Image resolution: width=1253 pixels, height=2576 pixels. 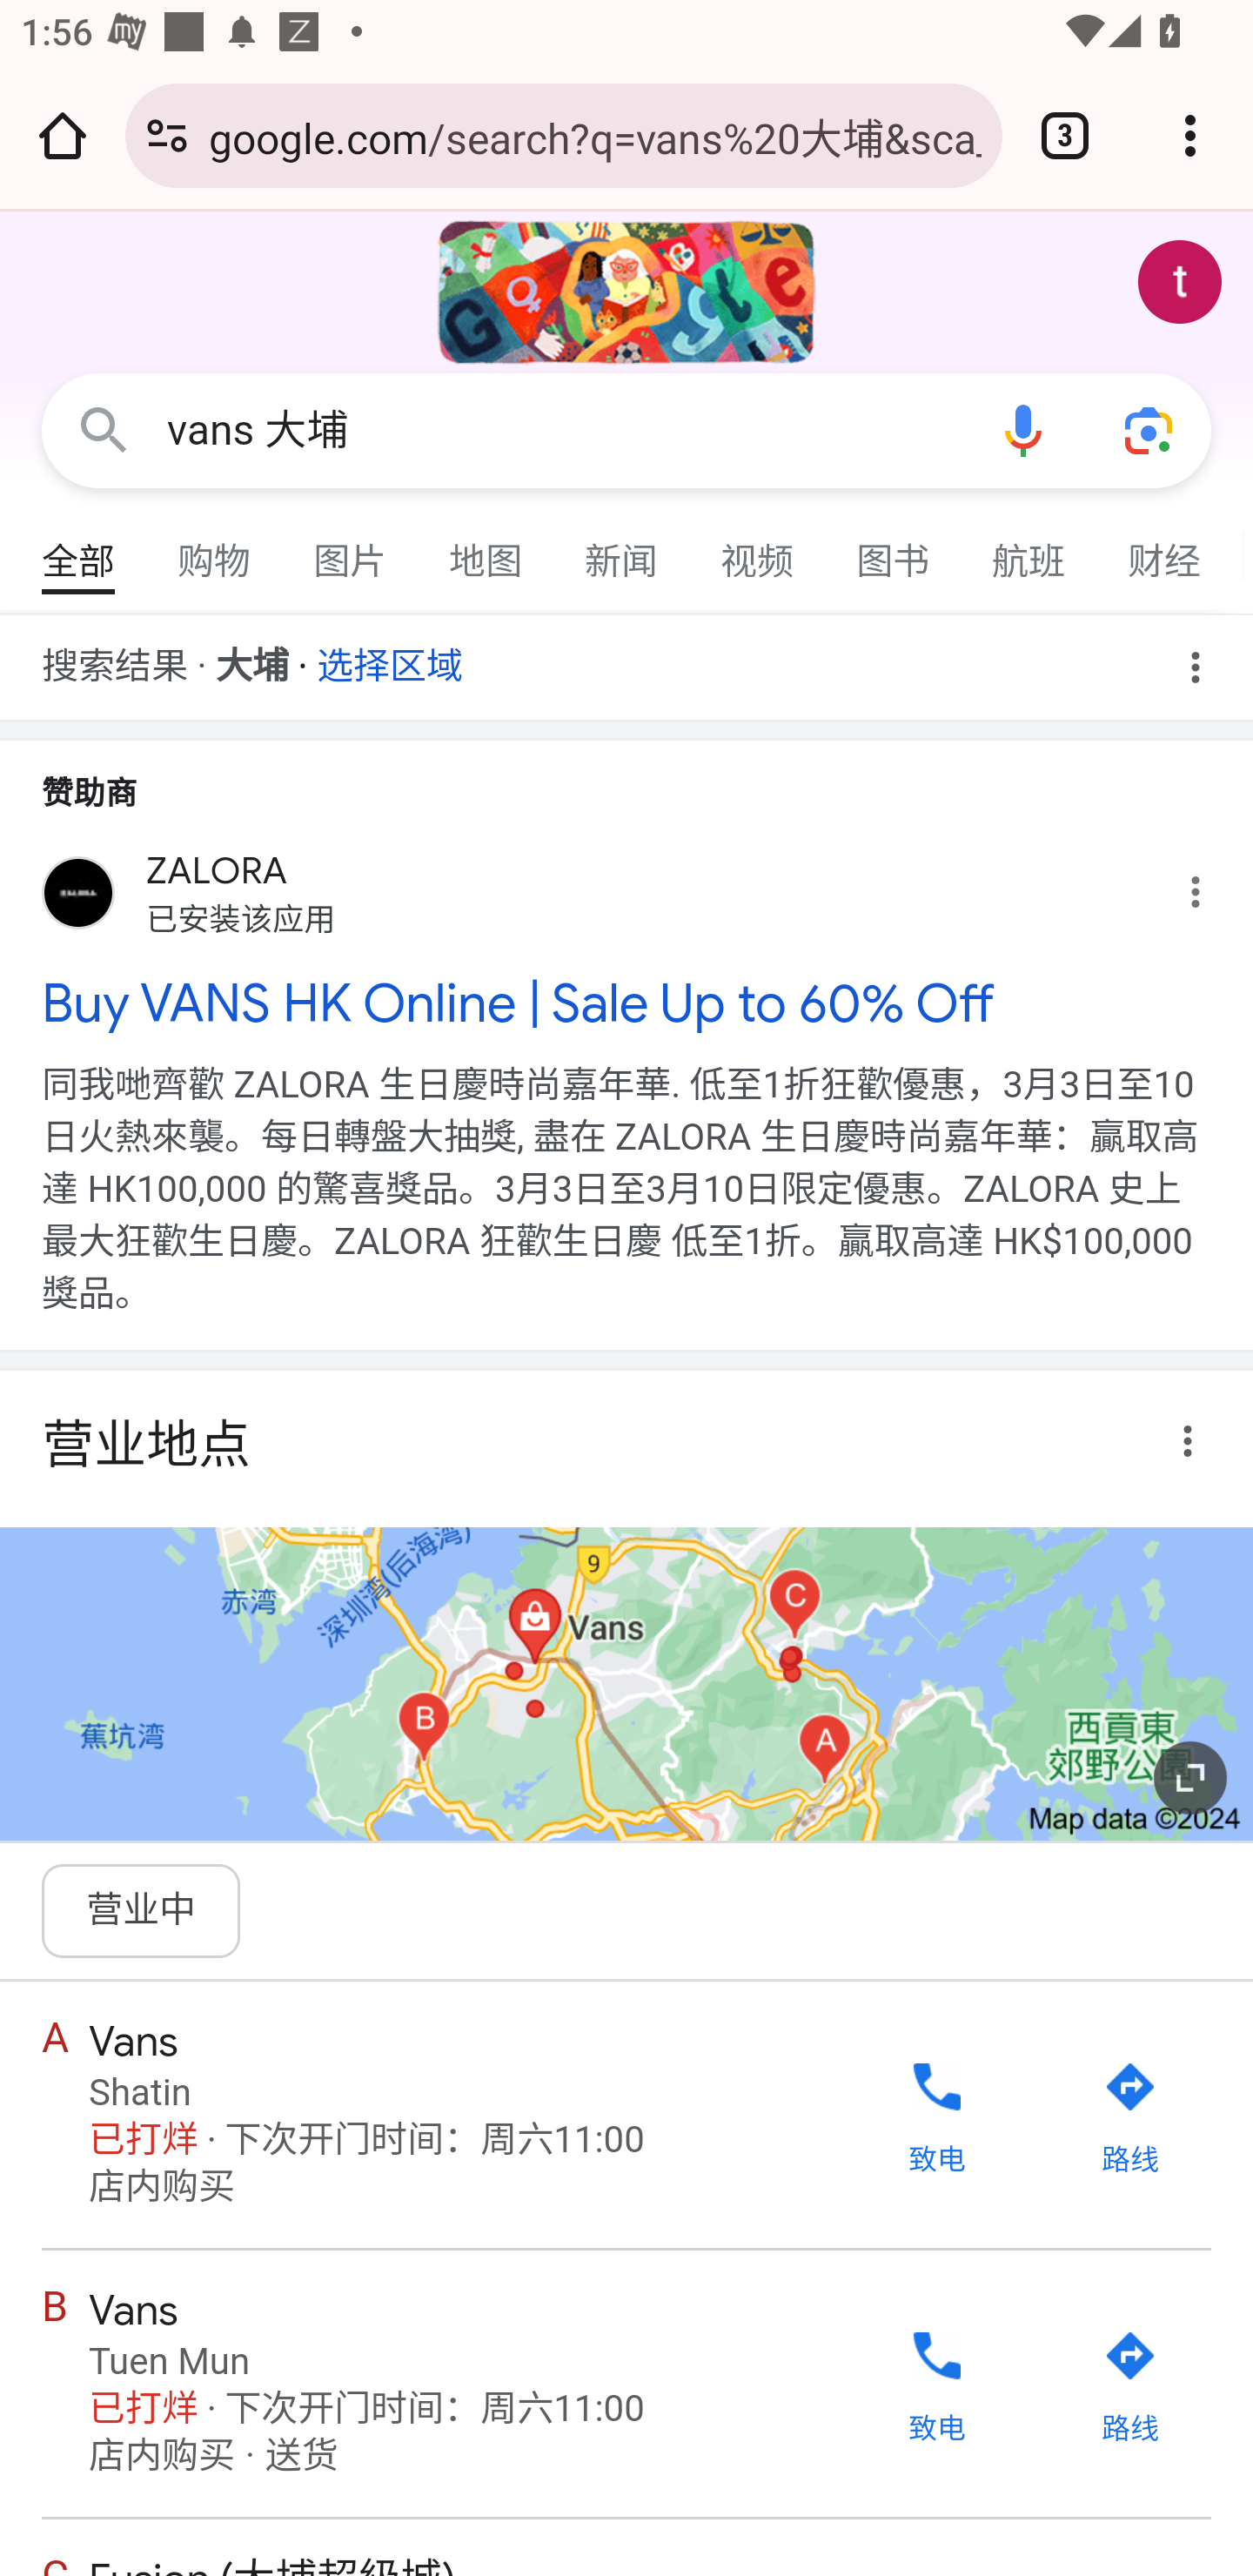 What do you see at coordinates (1180, 282) in the screenshot?
I see `Google 账号： test appium (testappium002@gmail.com)` at bounding box center [1180, 282].